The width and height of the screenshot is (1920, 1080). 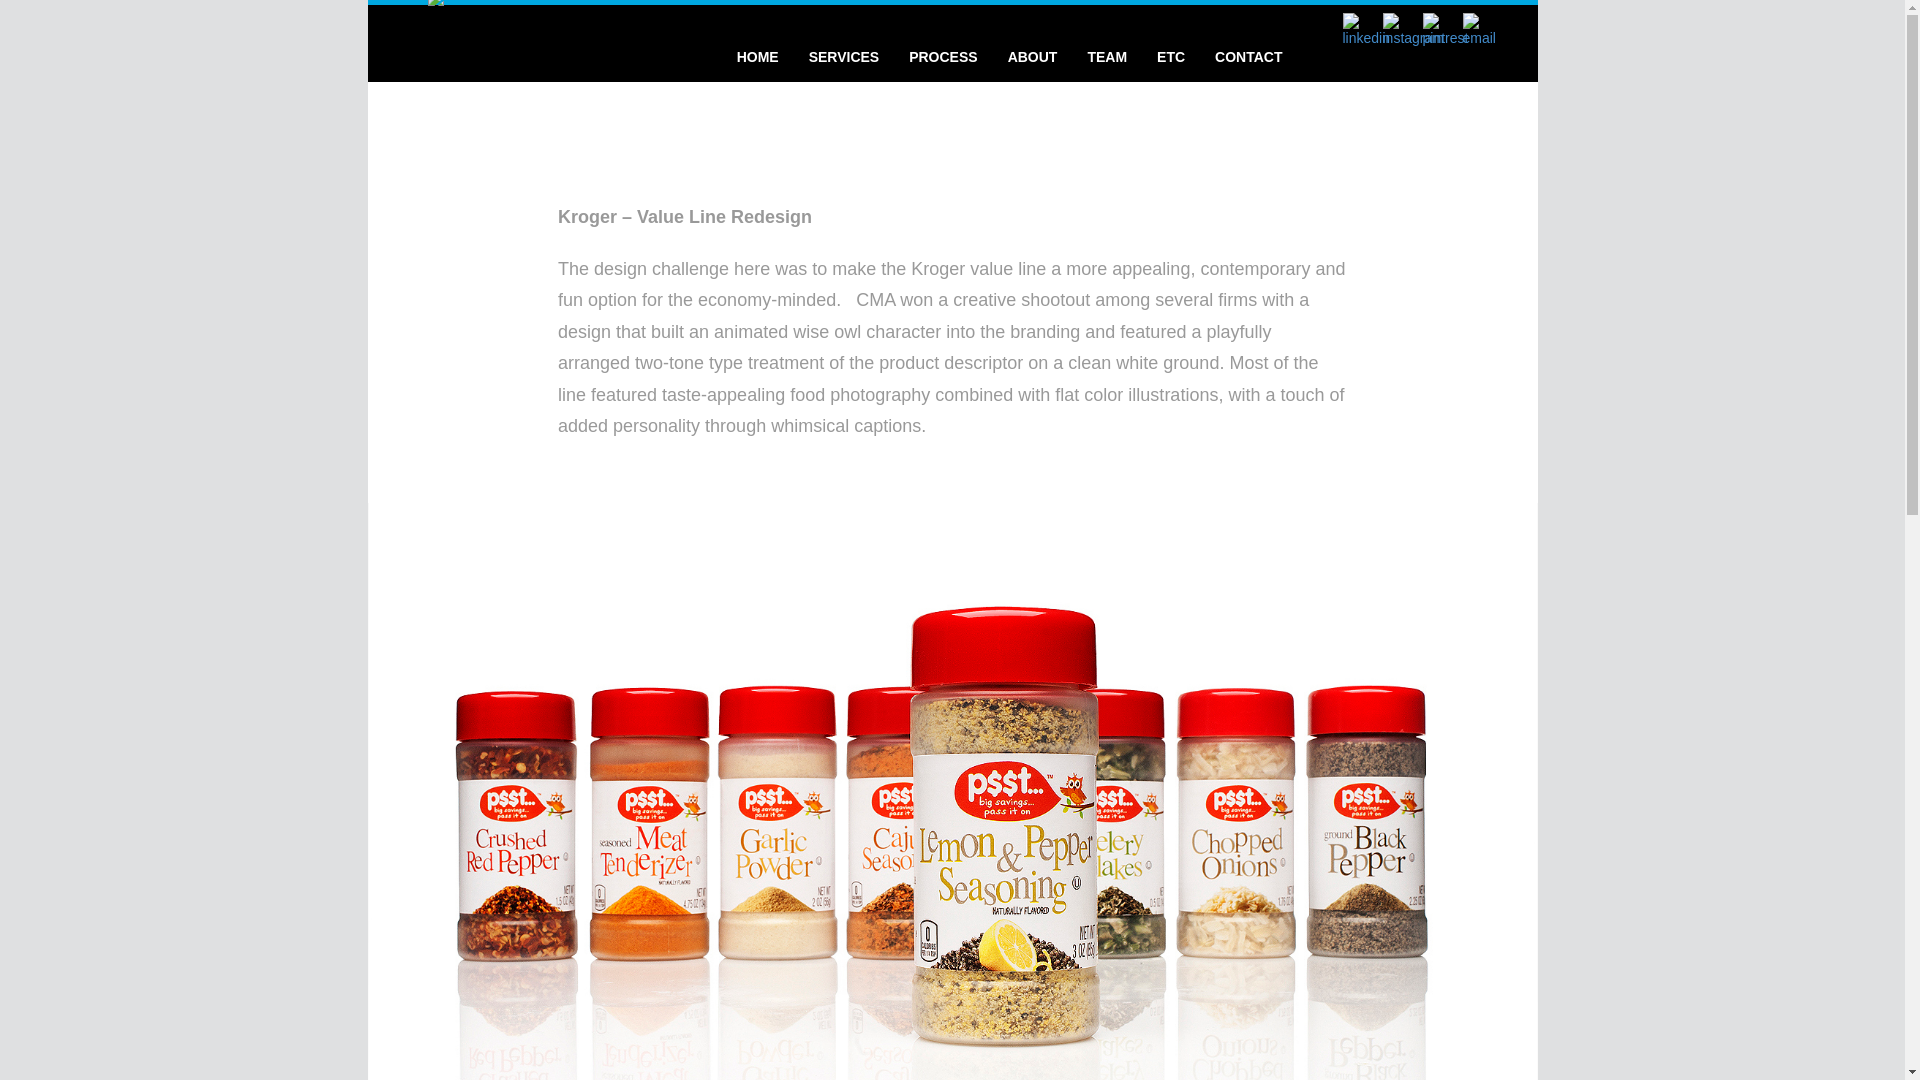 I want to click on ETC, so click(x=1171, y=53).